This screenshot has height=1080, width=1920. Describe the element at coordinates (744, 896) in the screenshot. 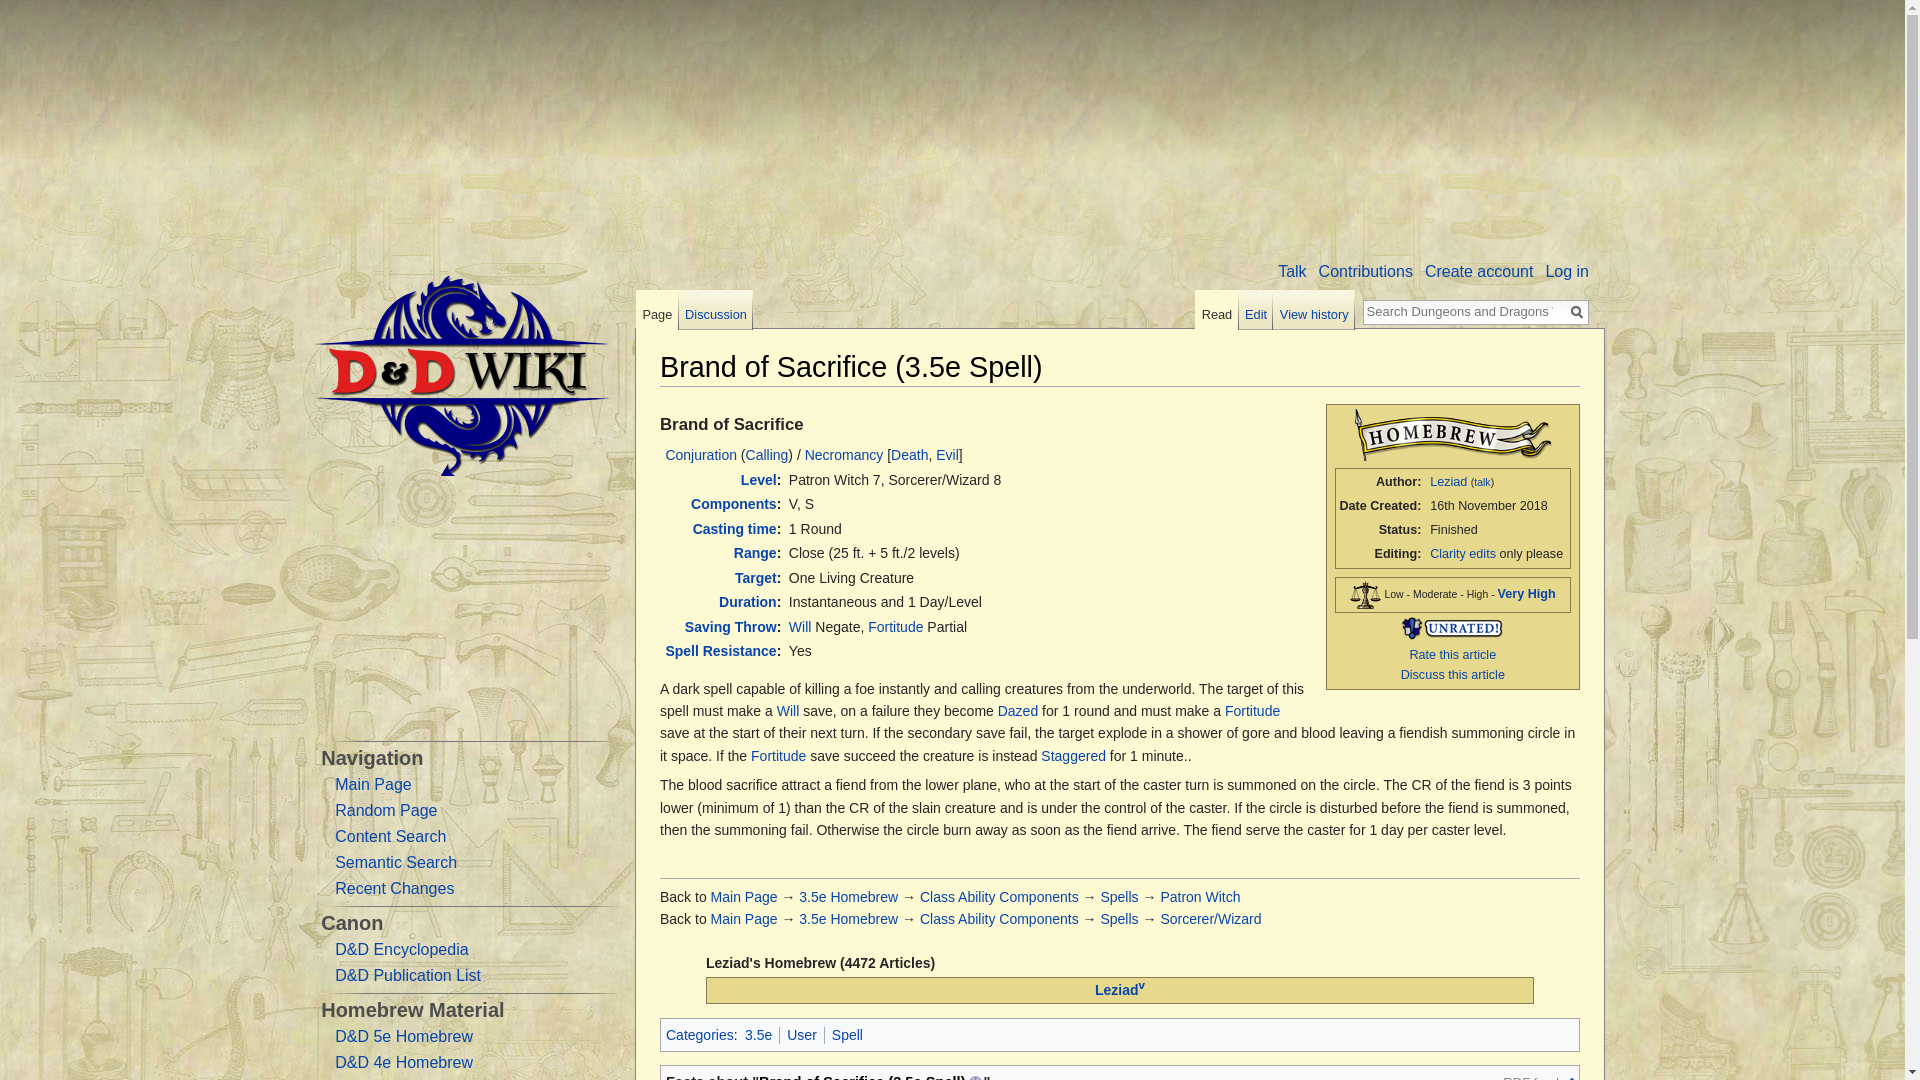

I see `Main Page` at that location.